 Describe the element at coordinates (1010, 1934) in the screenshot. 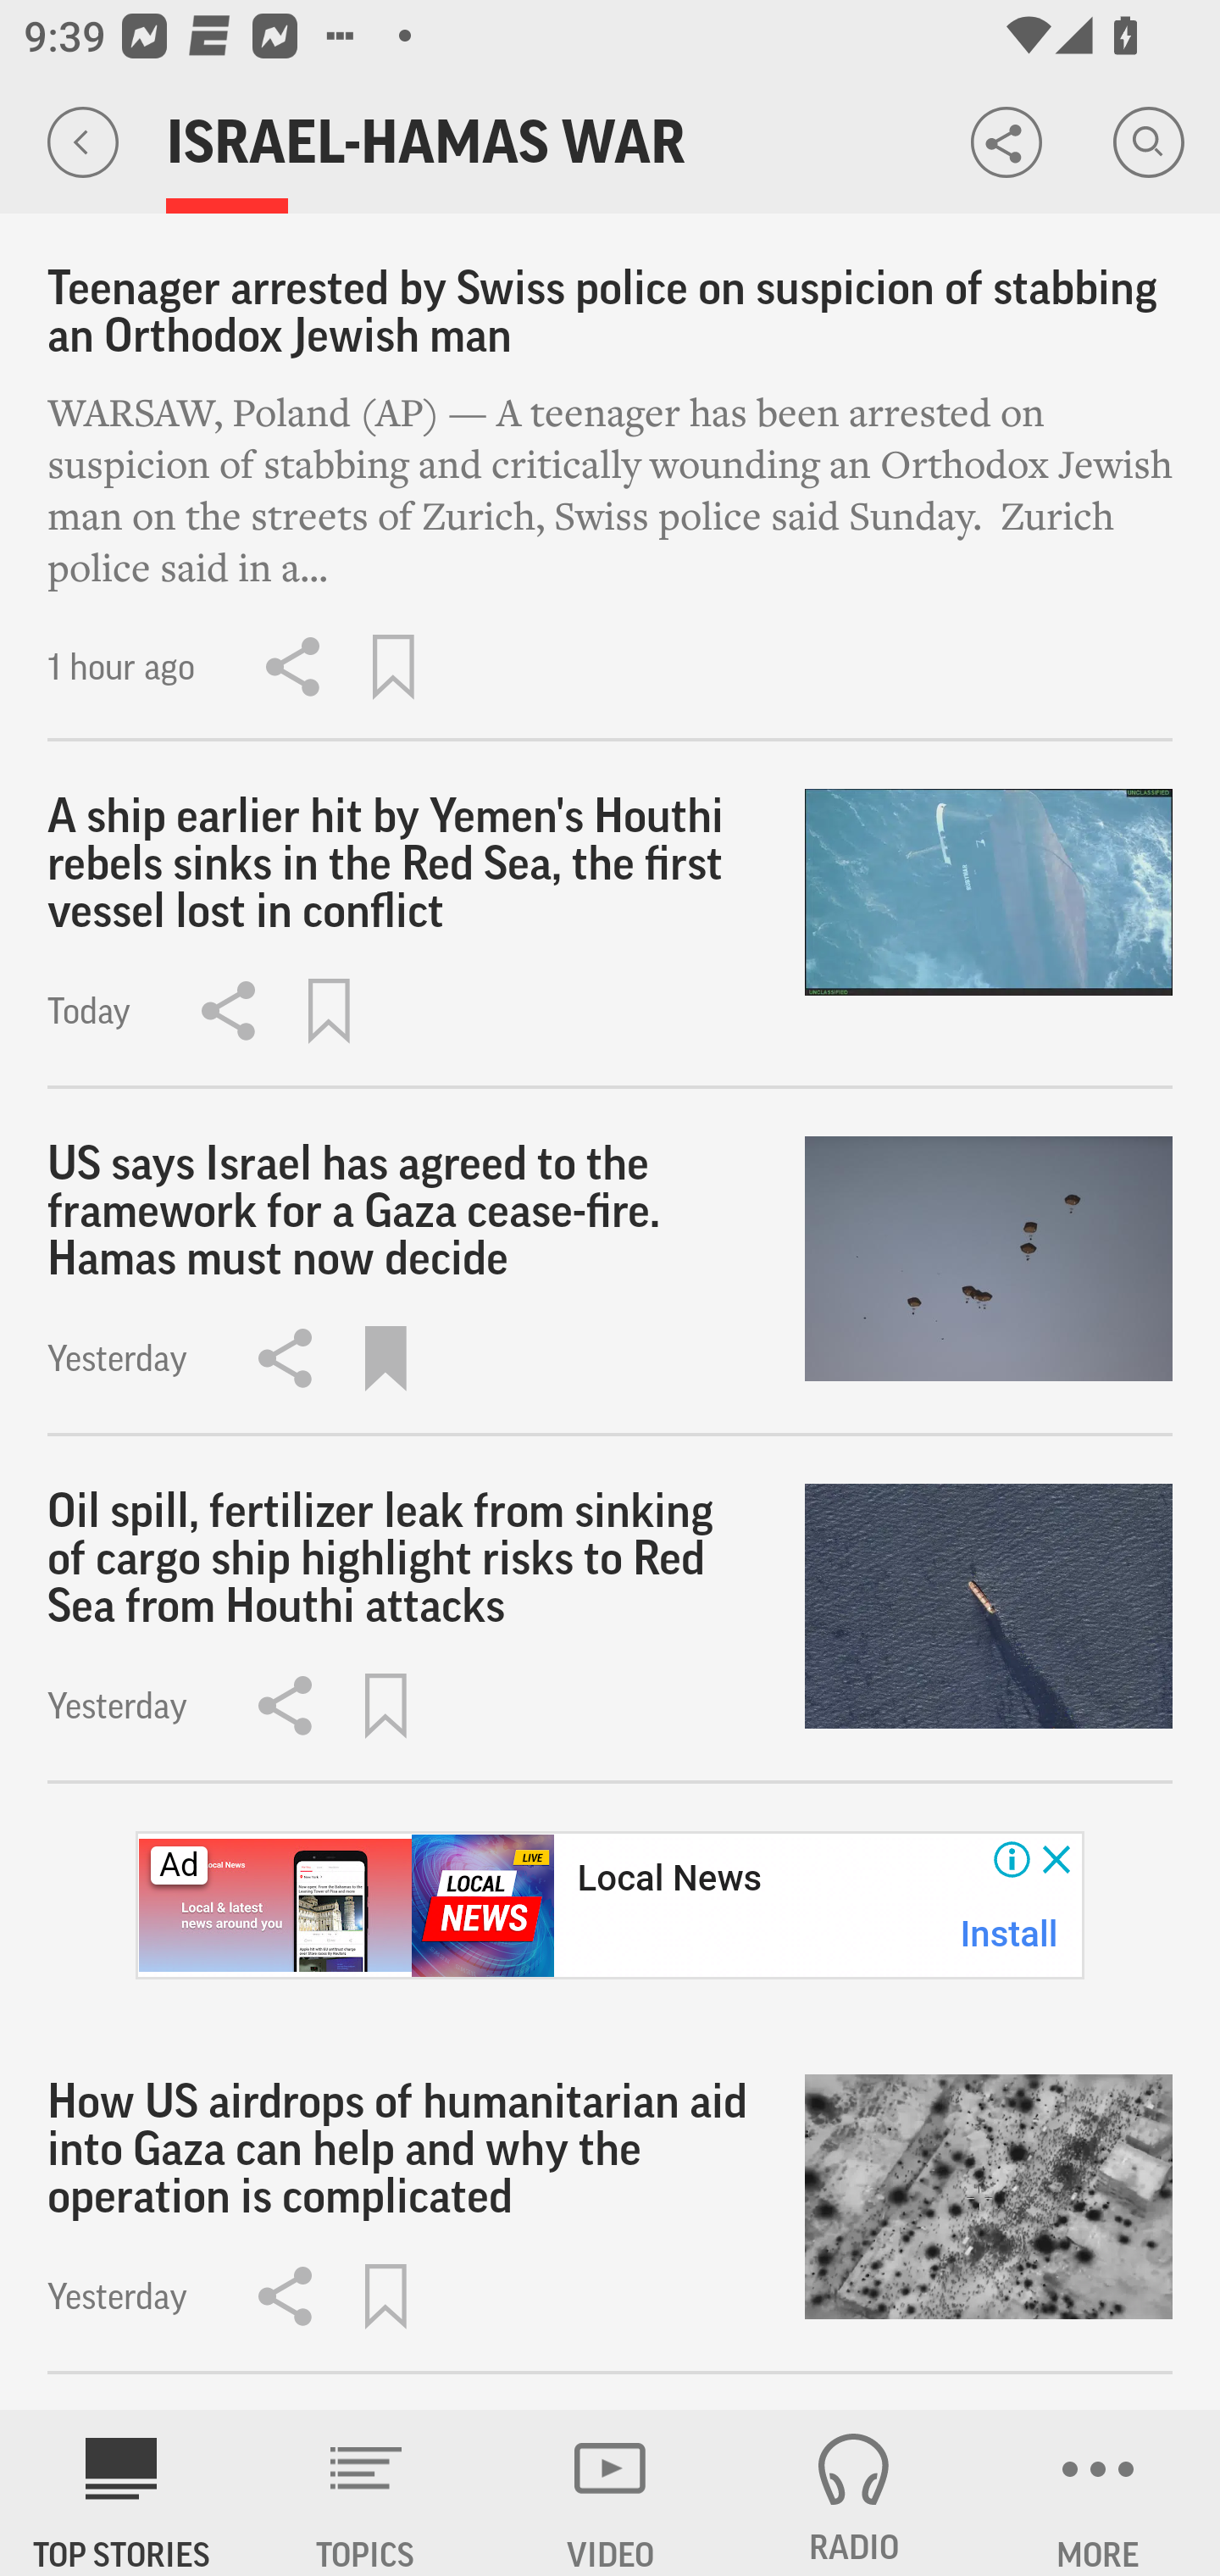

I see `Install` at that location.